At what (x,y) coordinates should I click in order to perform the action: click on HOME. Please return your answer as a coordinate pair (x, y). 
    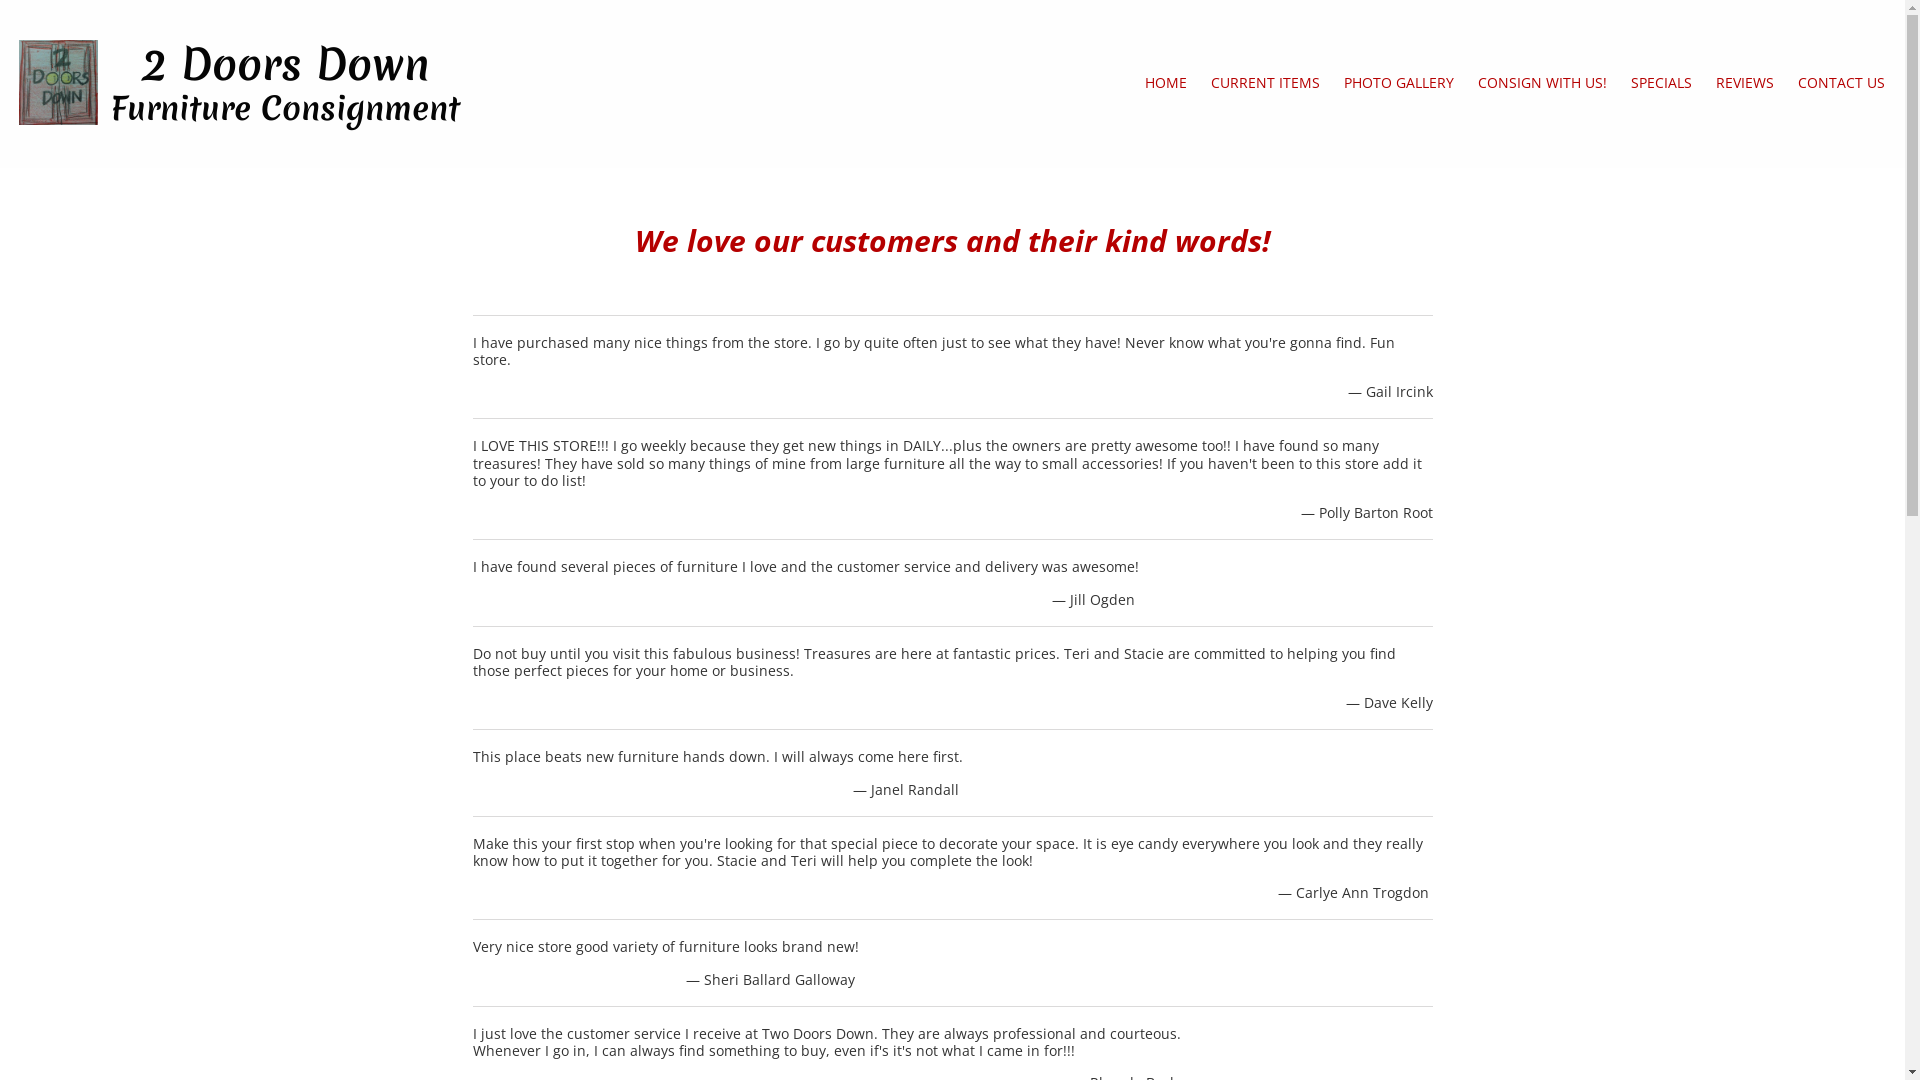
    Looking at the image, I should click on (1166, 84).